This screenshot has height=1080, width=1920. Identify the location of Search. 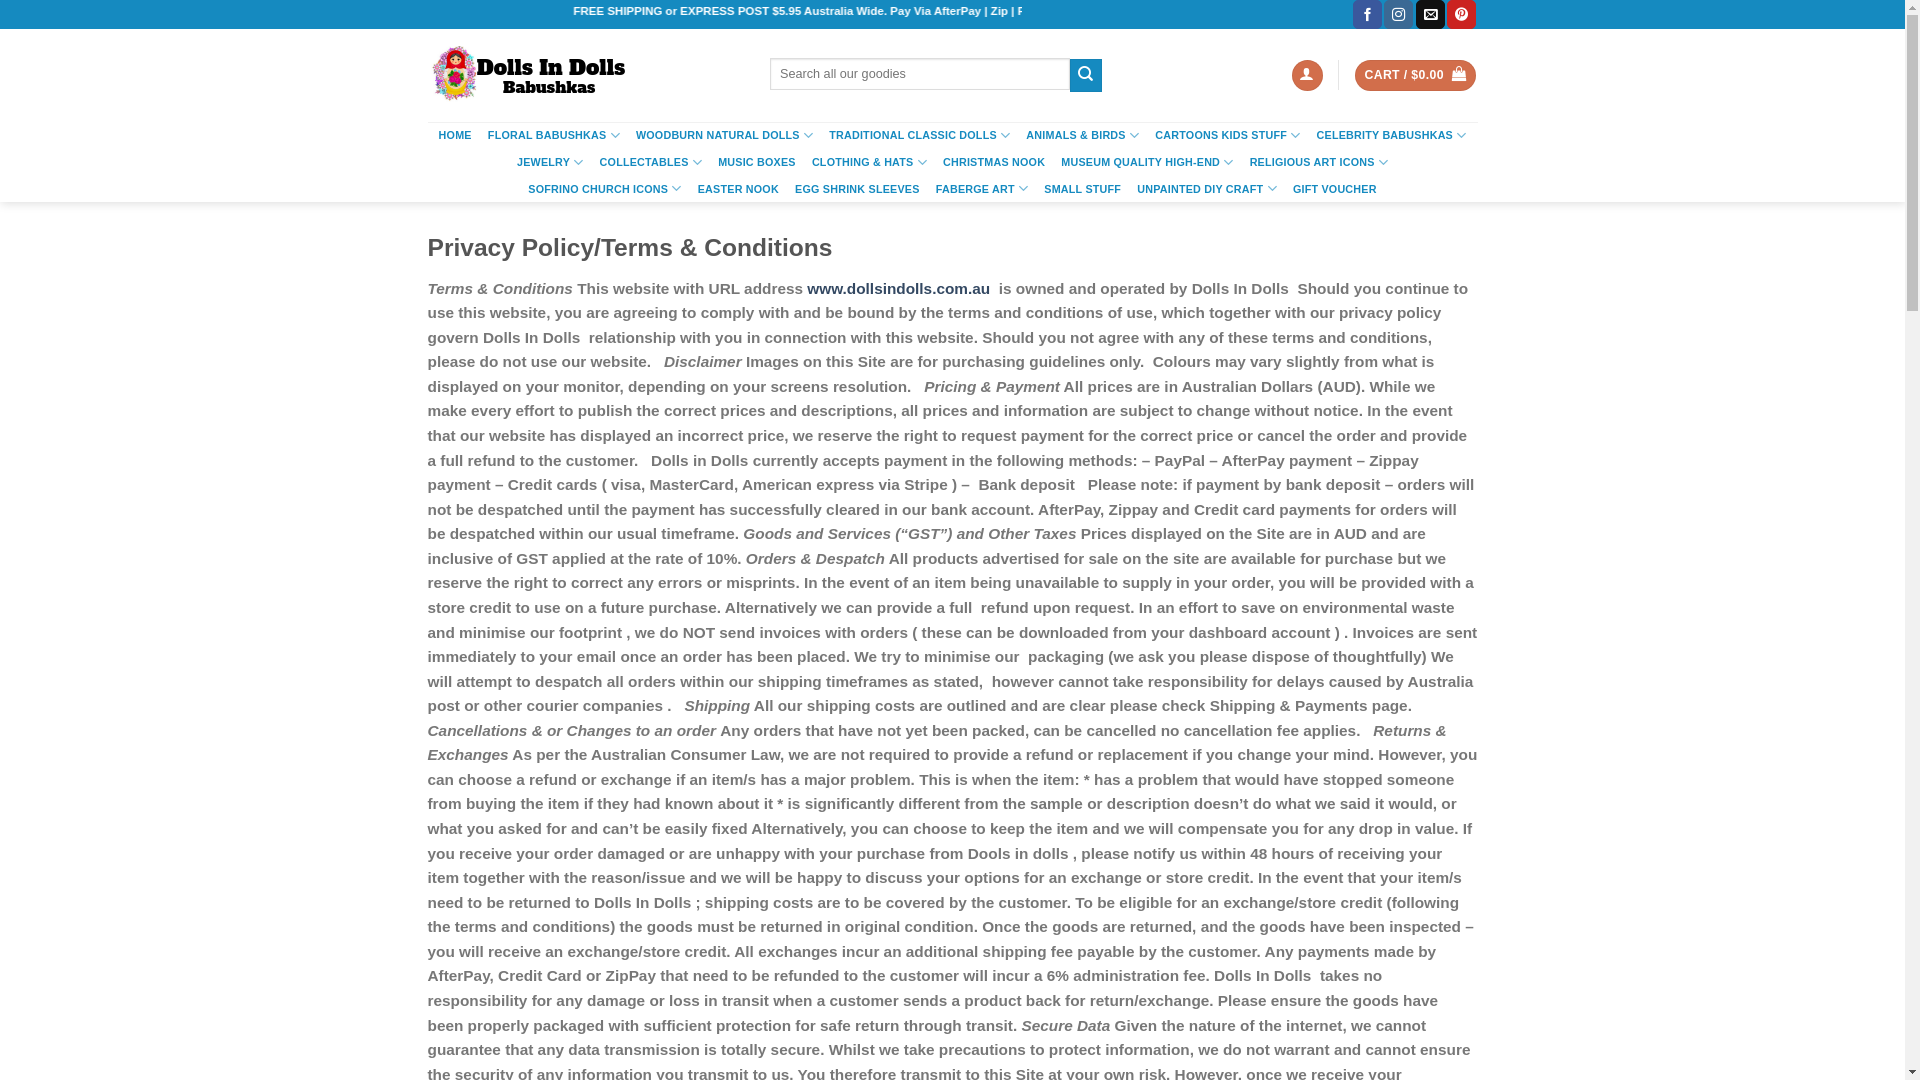
(1086, 75).